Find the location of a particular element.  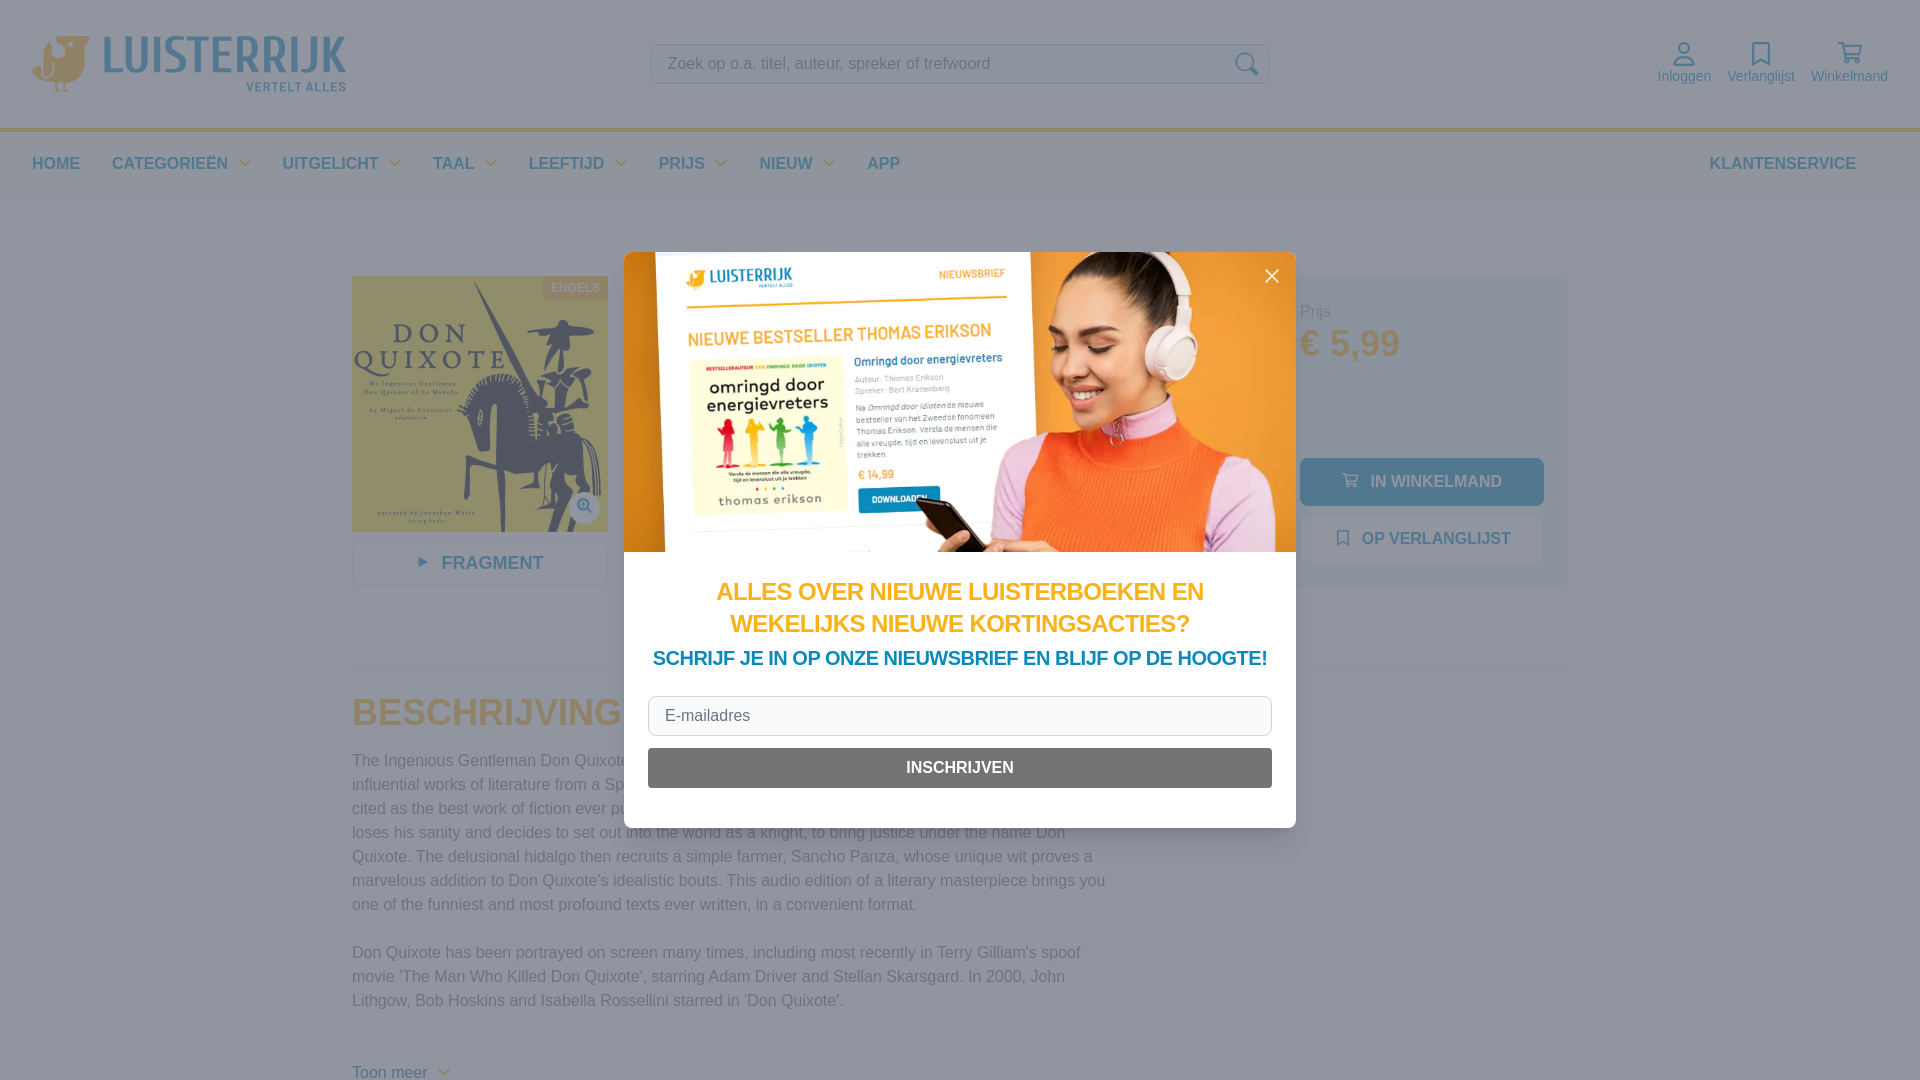

Luisterrijk - vertelt alles is located at coordinates (188, 63).